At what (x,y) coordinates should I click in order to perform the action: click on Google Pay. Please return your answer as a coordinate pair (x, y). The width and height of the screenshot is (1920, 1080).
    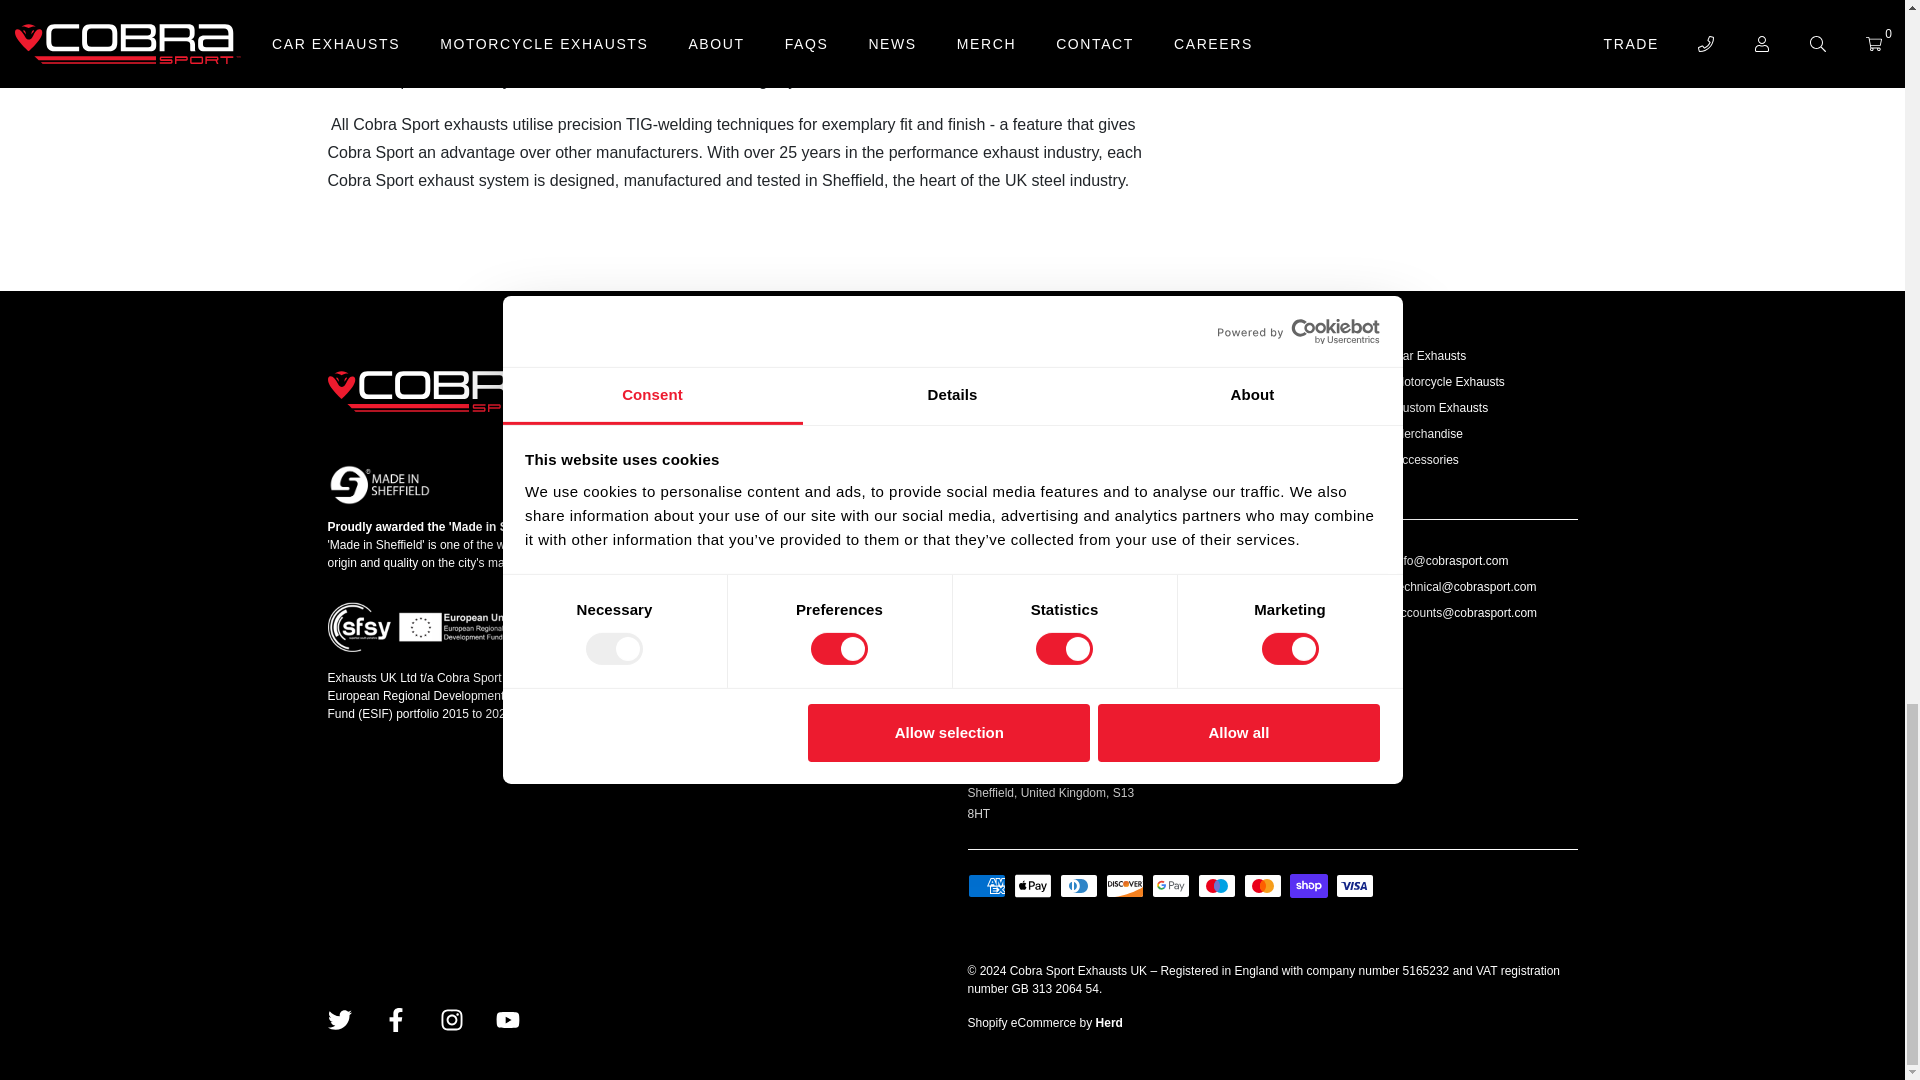
    Looking at the image, I should click on (1171, 885).